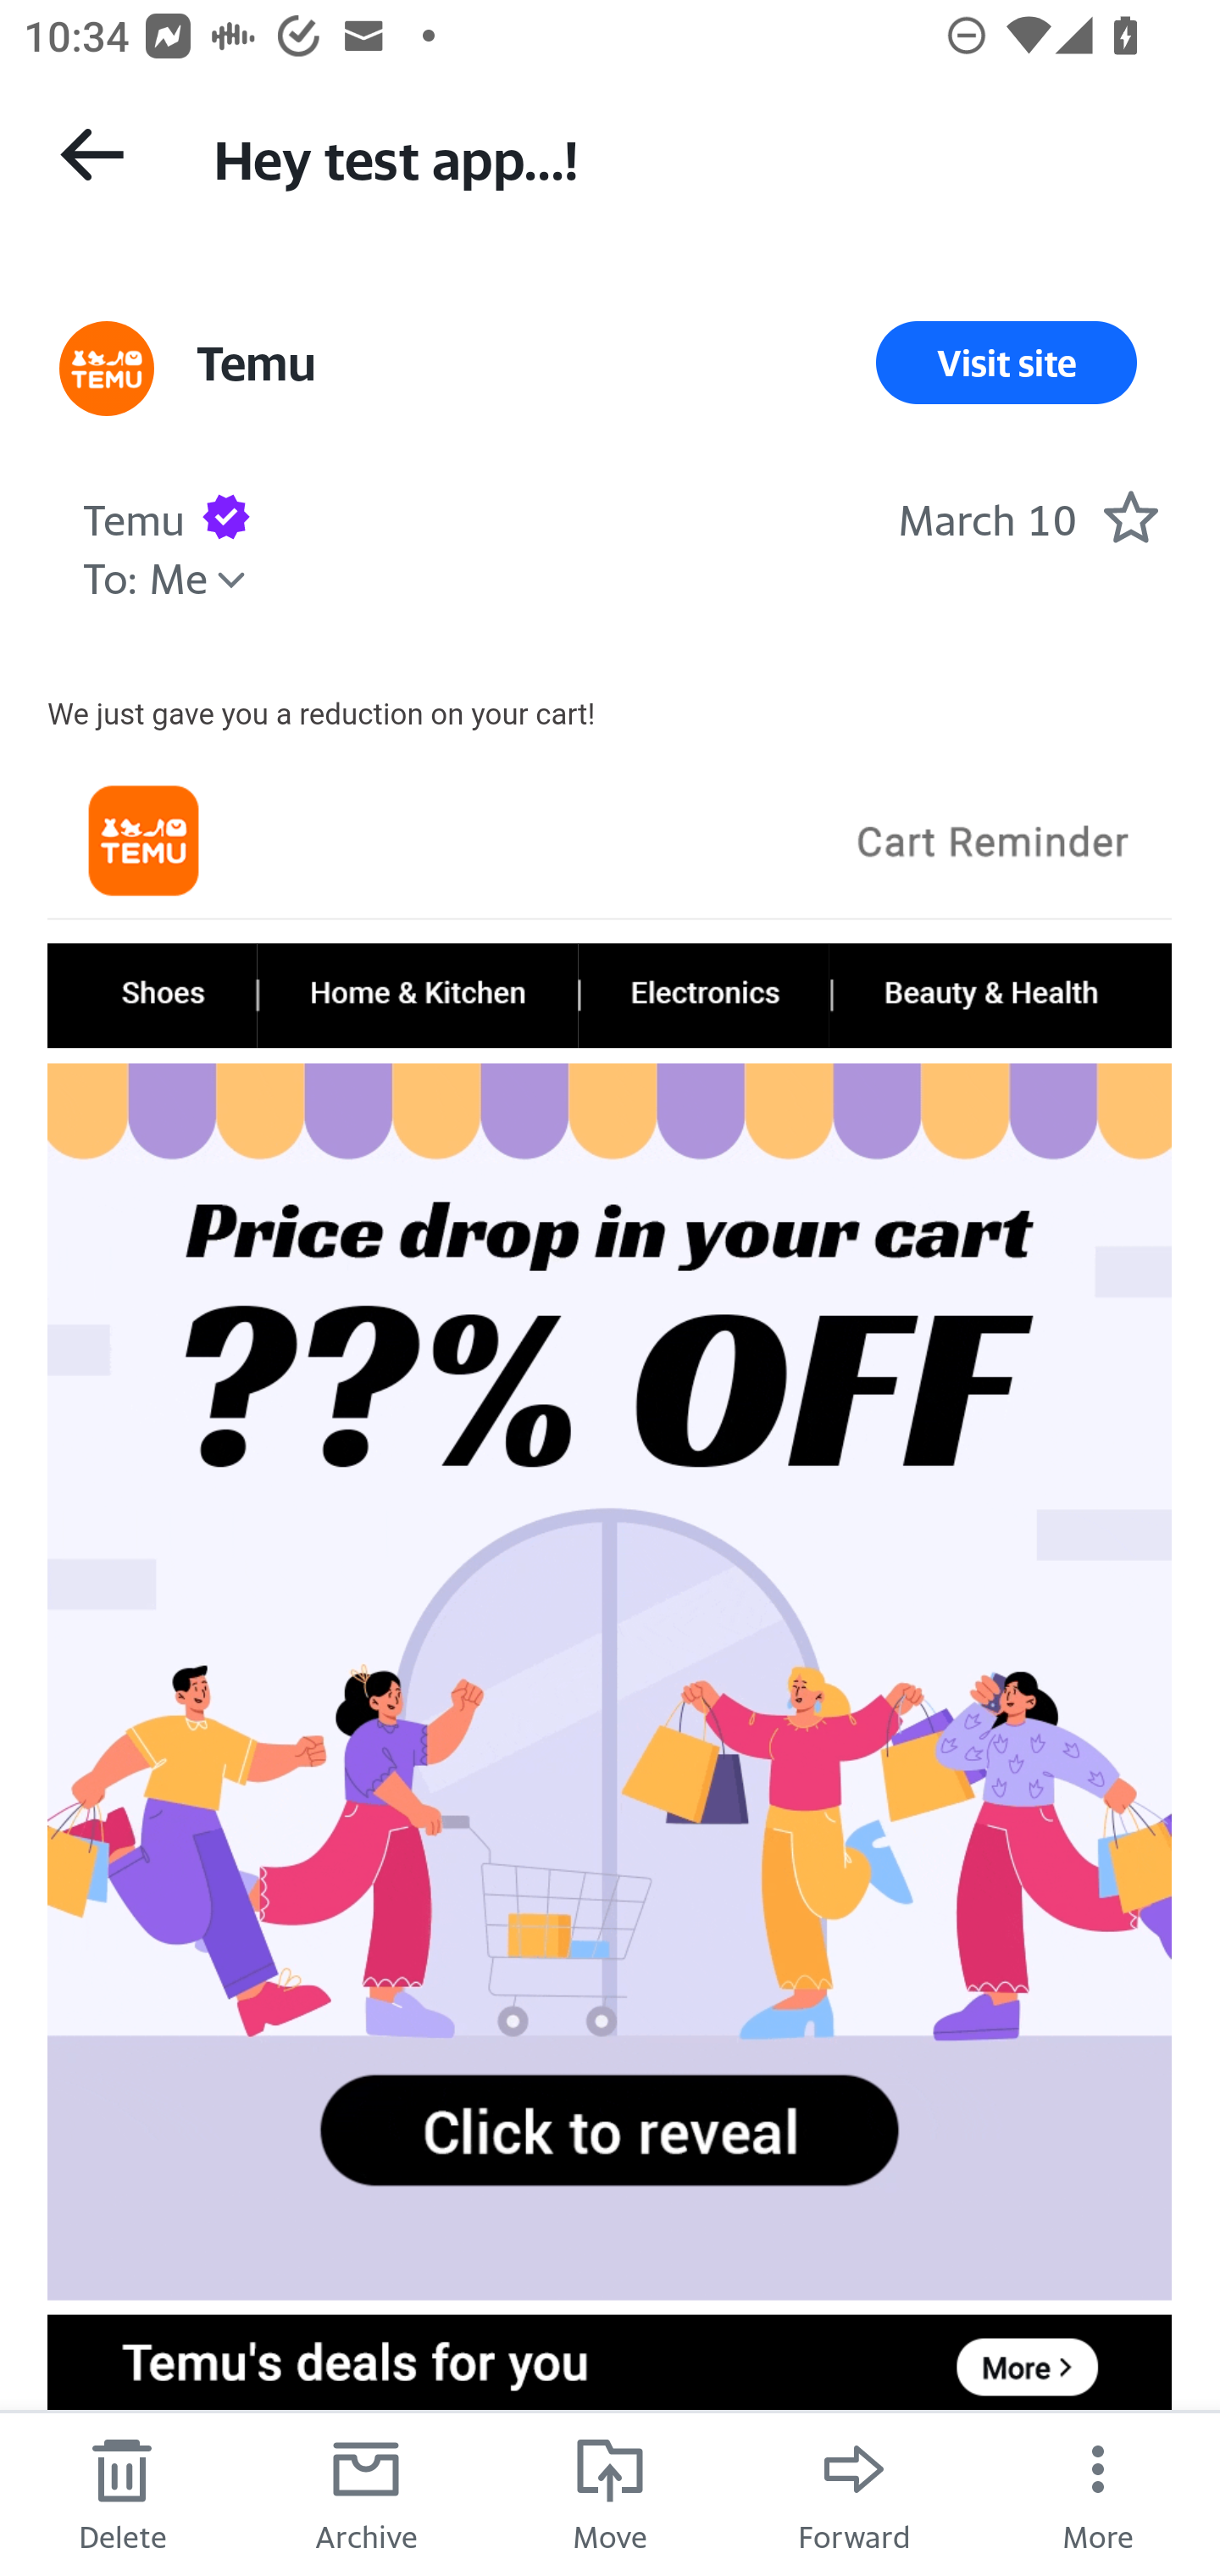  I want to click on Forward, so click(854, 2493).